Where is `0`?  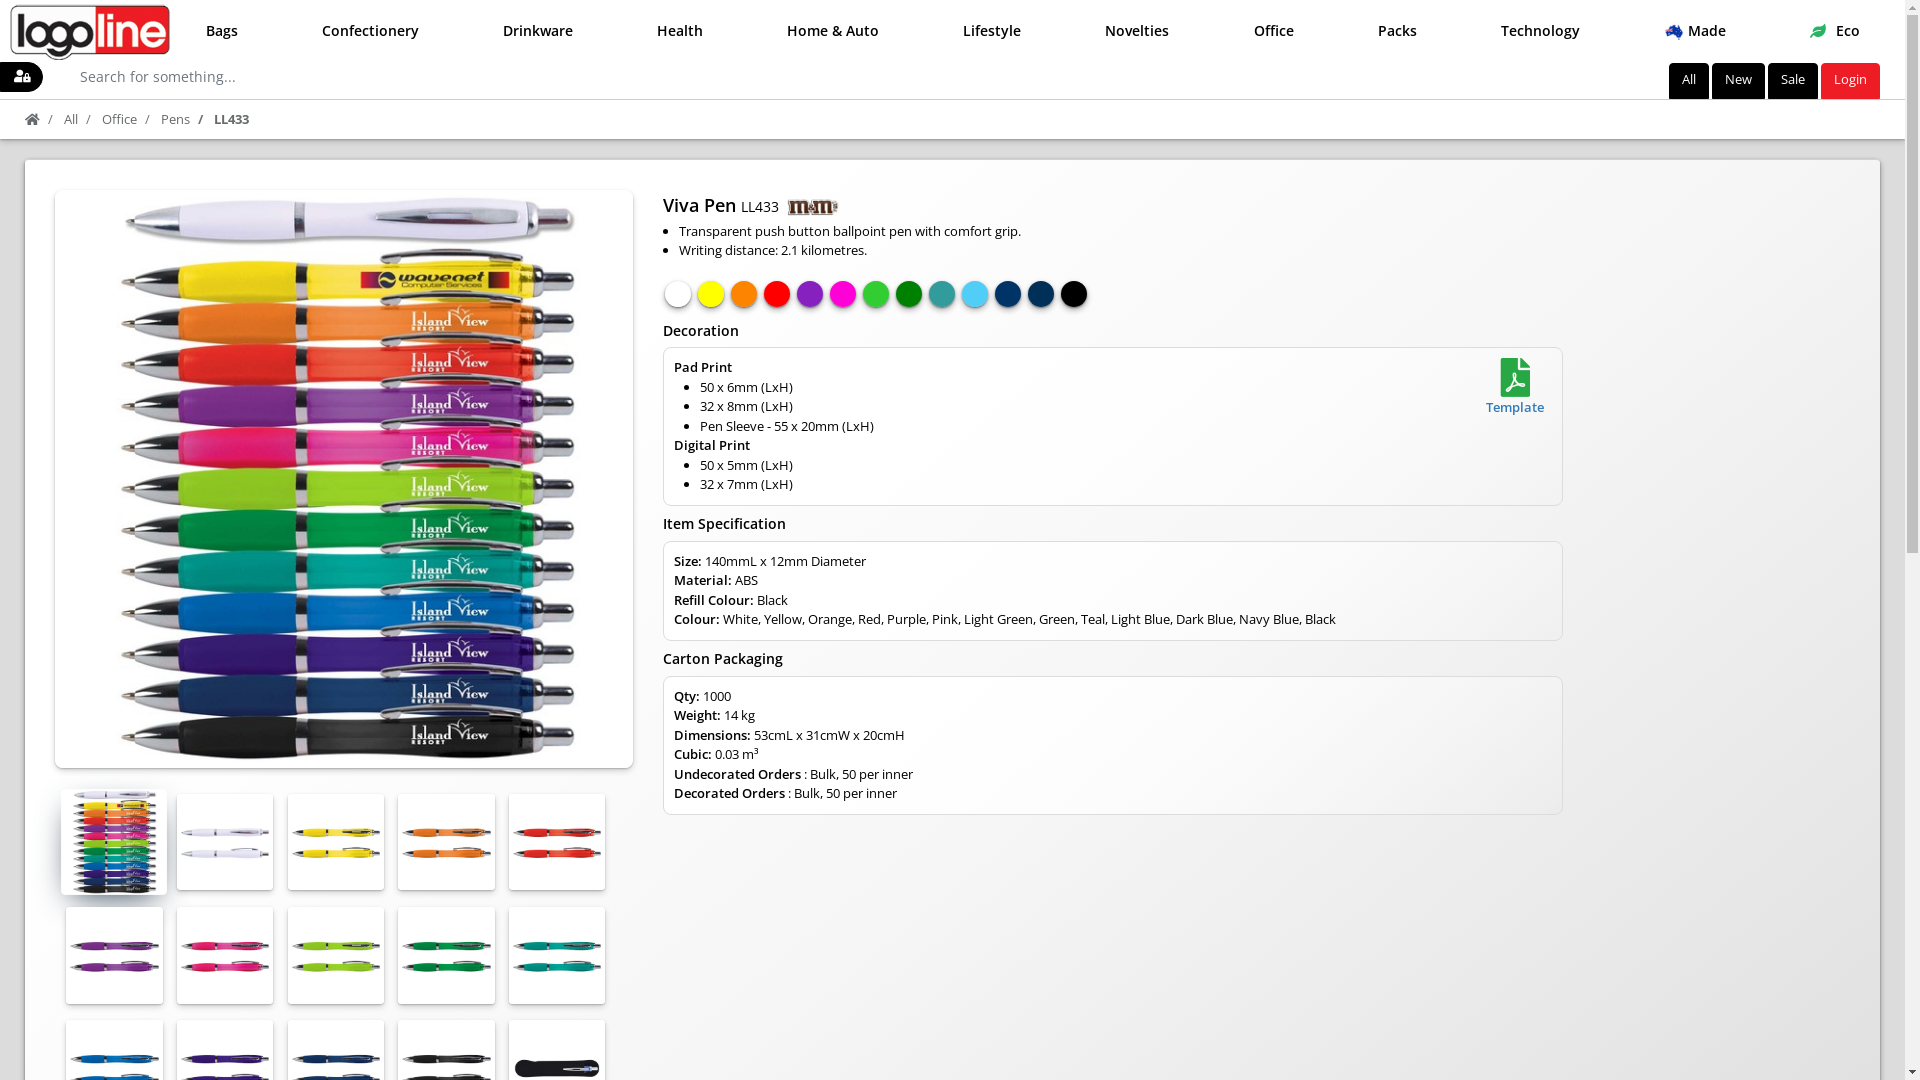 0 is located at coordinates (110, 837).